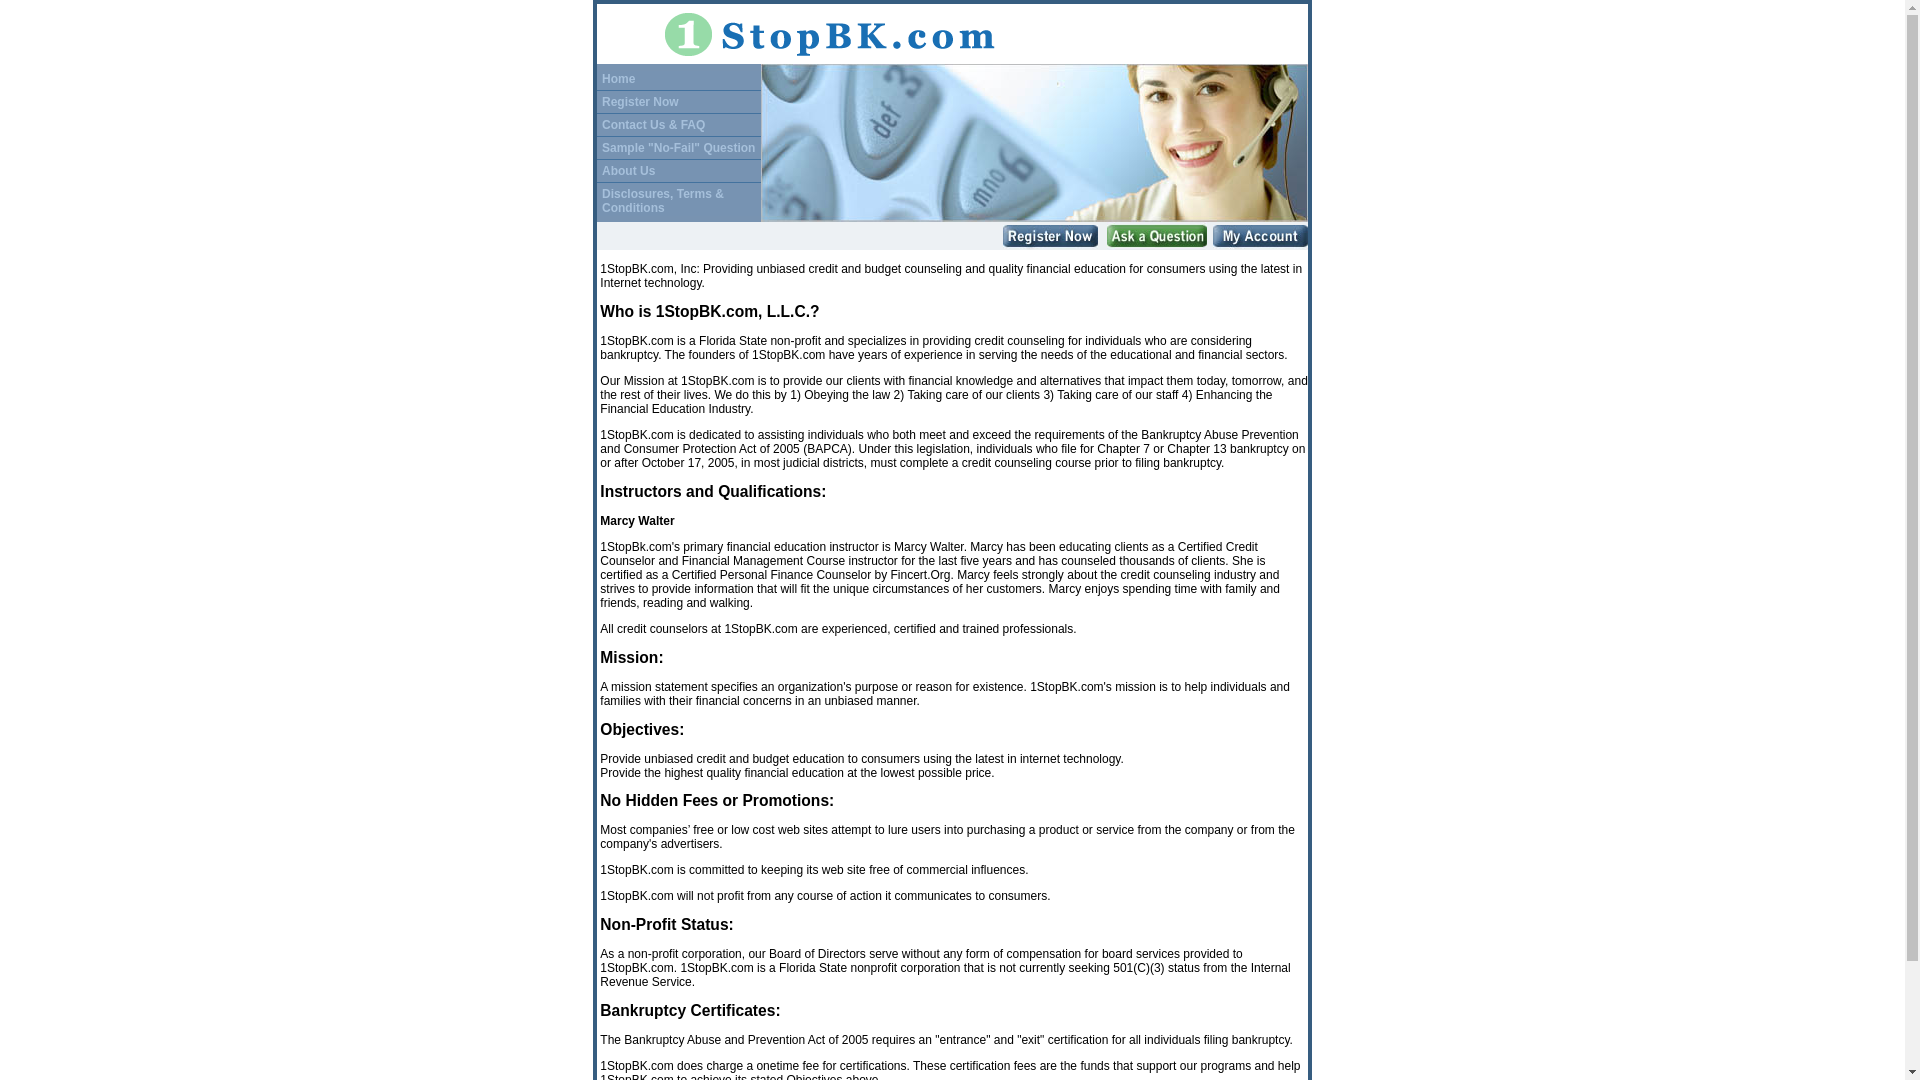 The height and width of the screenshot is (1080, 1920). I want to click on Sample "No-Fail" Question, so click(678, 147).